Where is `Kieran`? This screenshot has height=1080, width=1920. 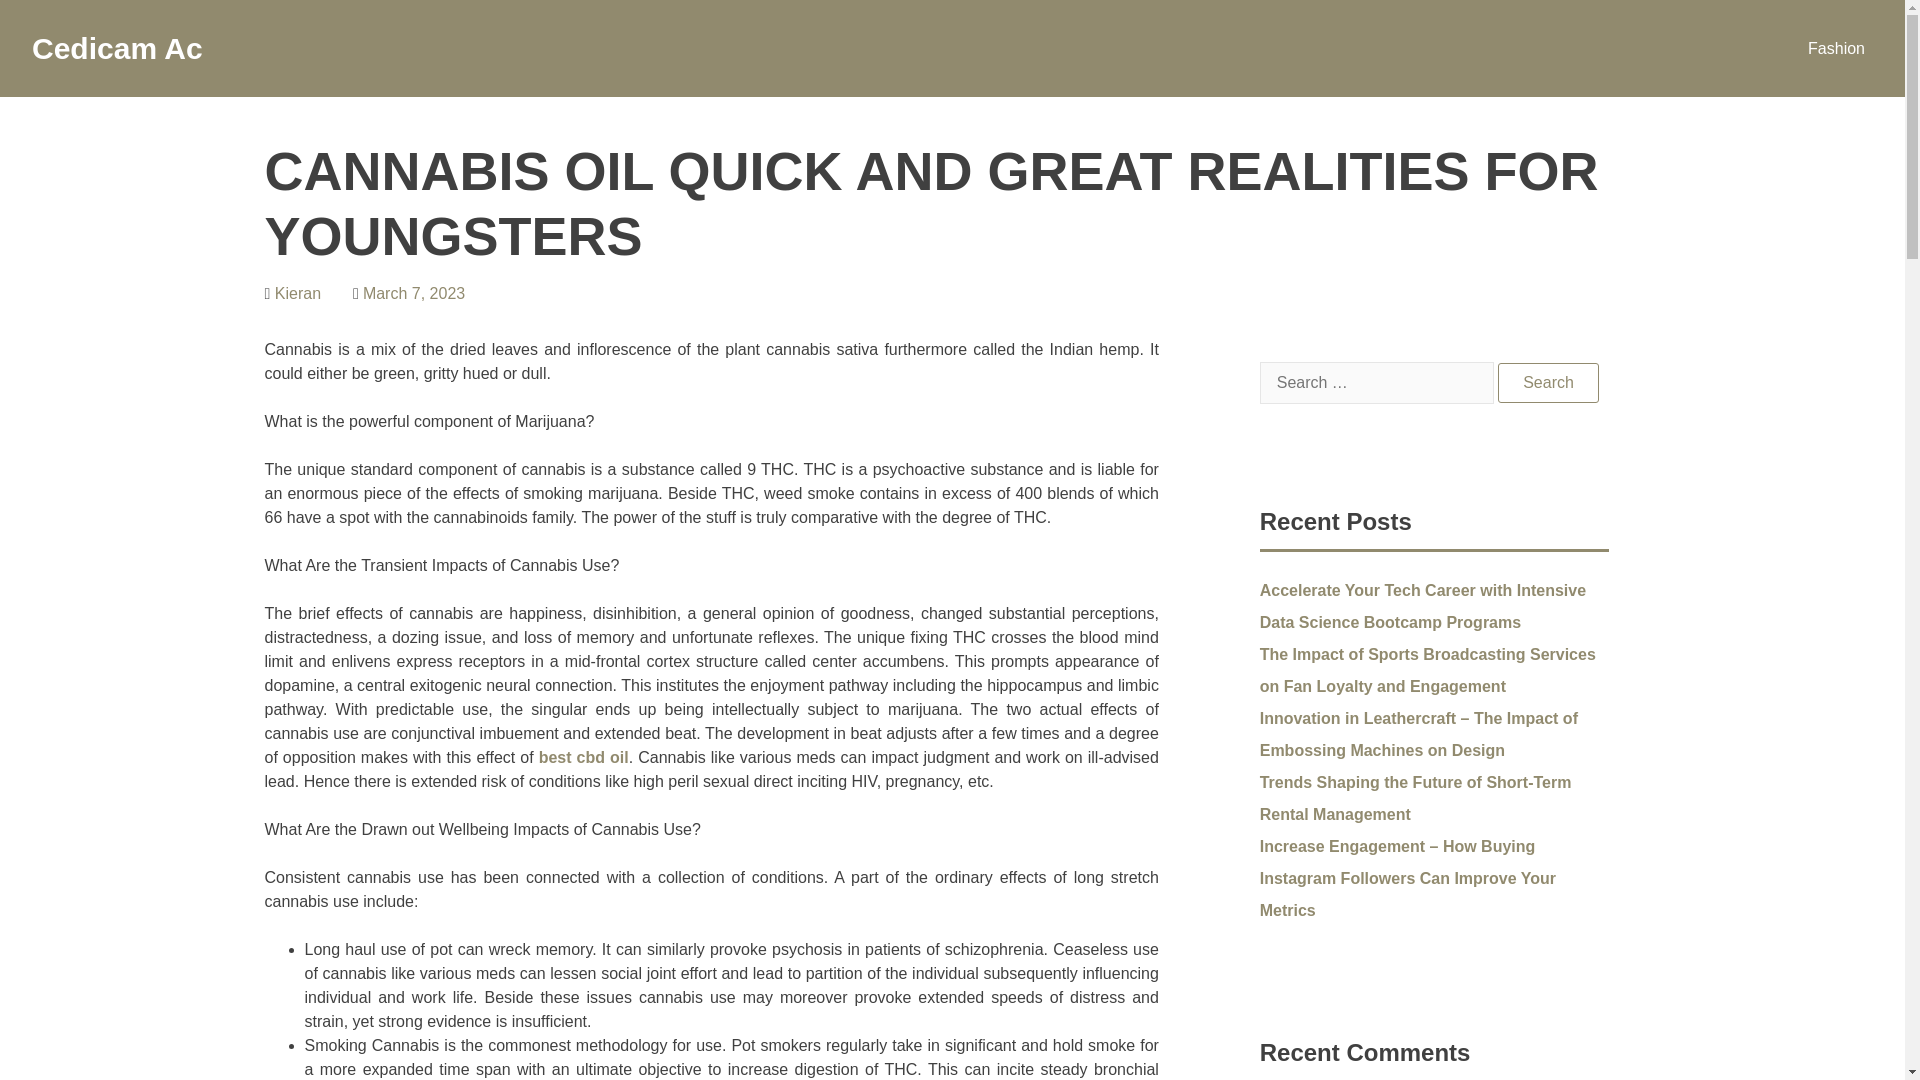 Kieran is located at coordinates (297, 294).